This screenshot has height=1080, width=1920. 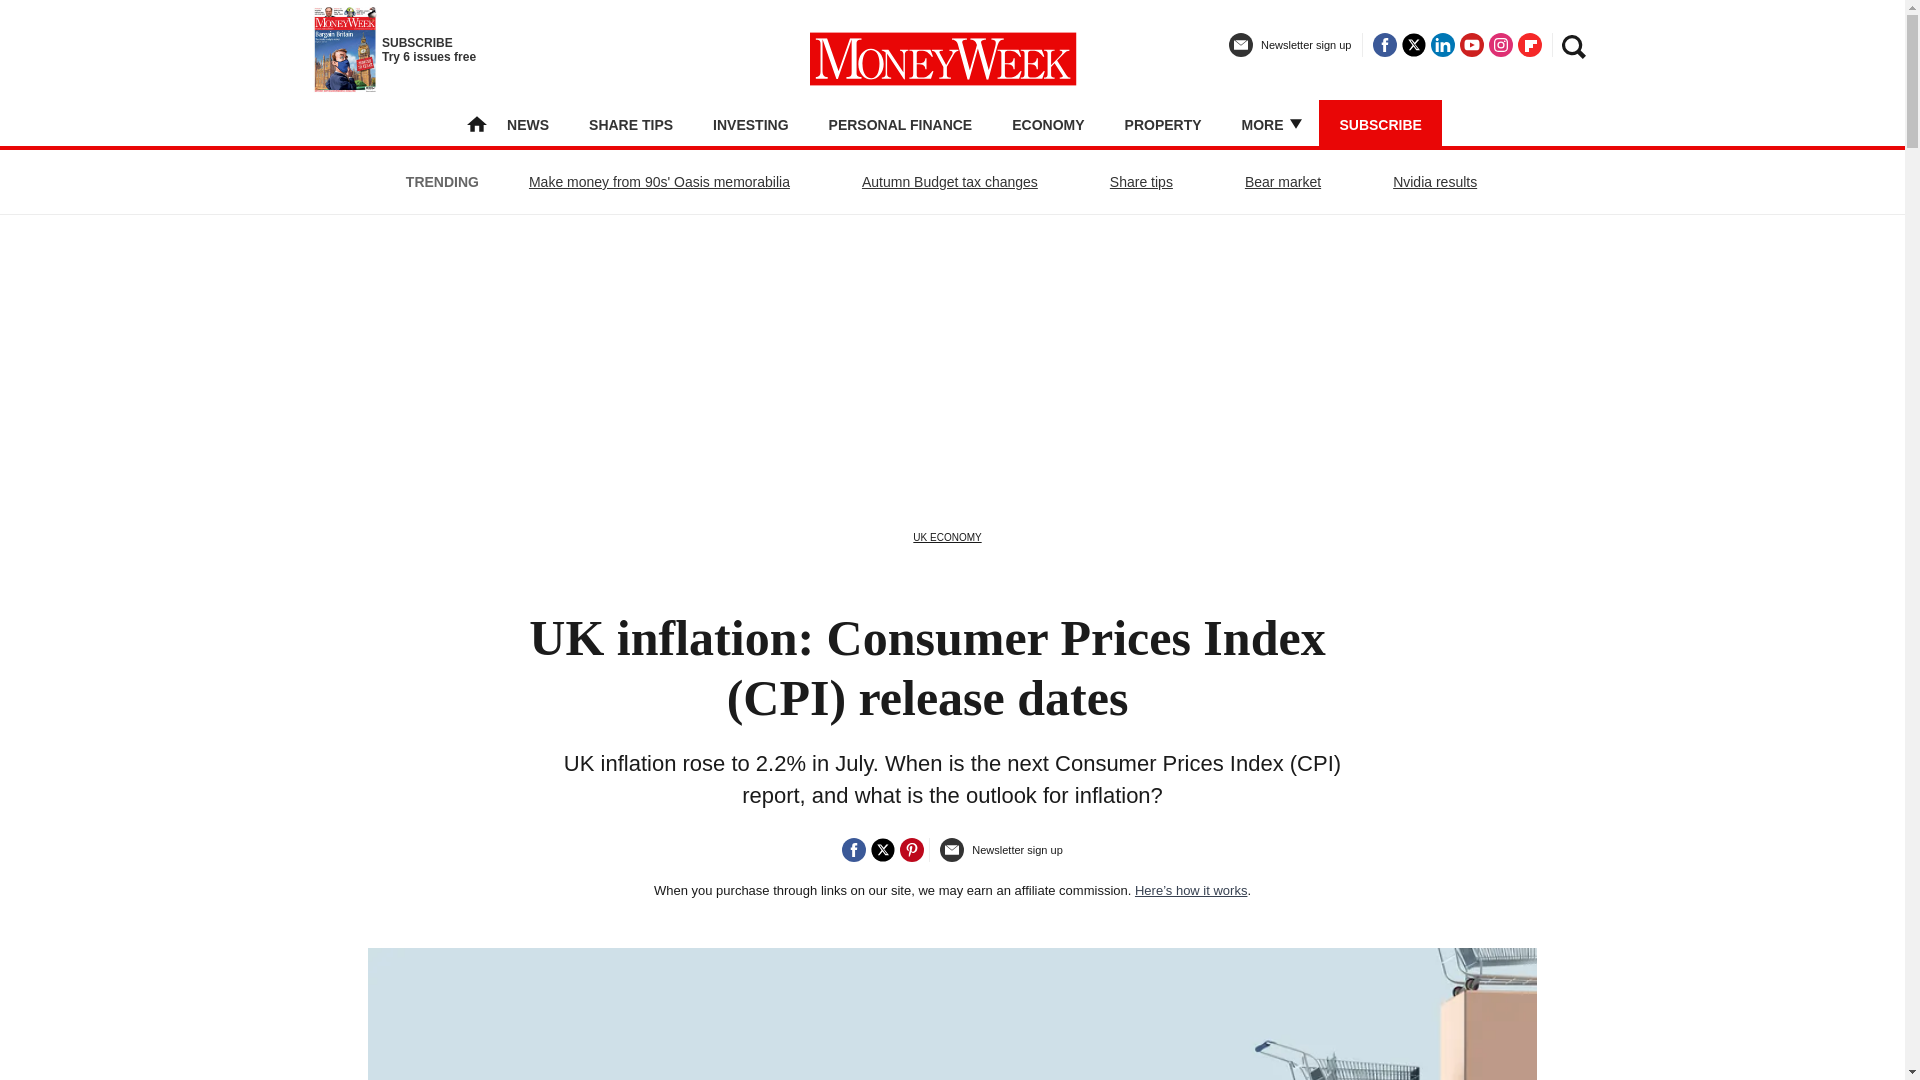 I want to click on Newsletter sign up, so click(x=1290, y=53).